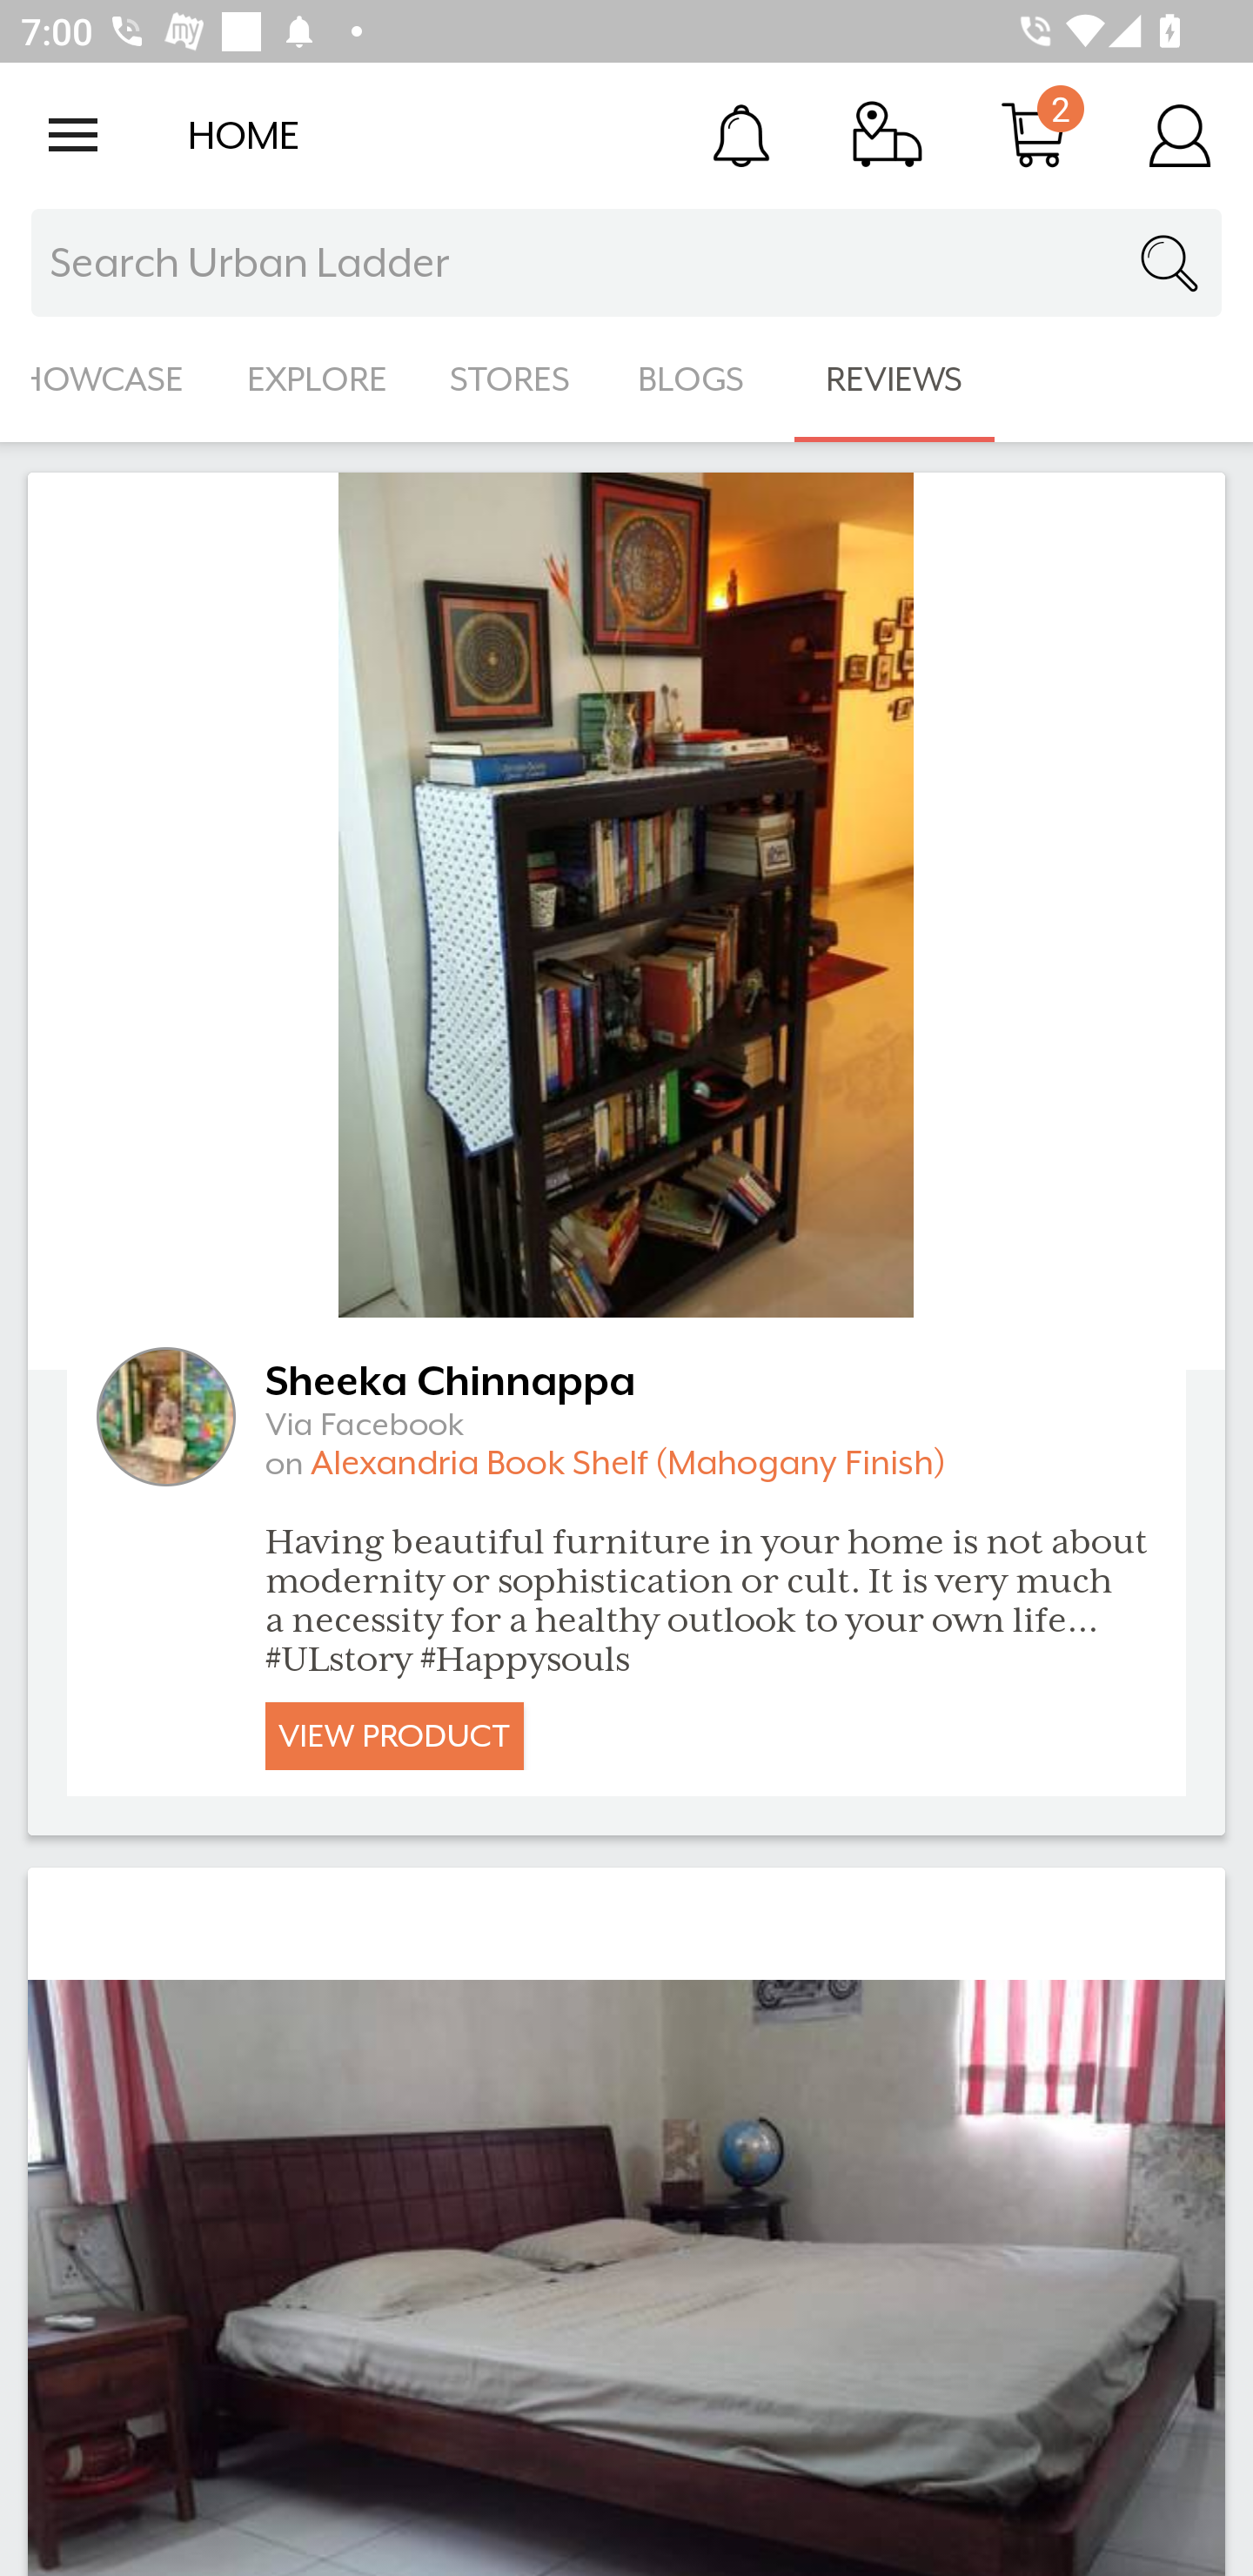  What do you see at coordinates (512, 379) in the screenshot?
I see `STORES` at bounding box center [512, 379].